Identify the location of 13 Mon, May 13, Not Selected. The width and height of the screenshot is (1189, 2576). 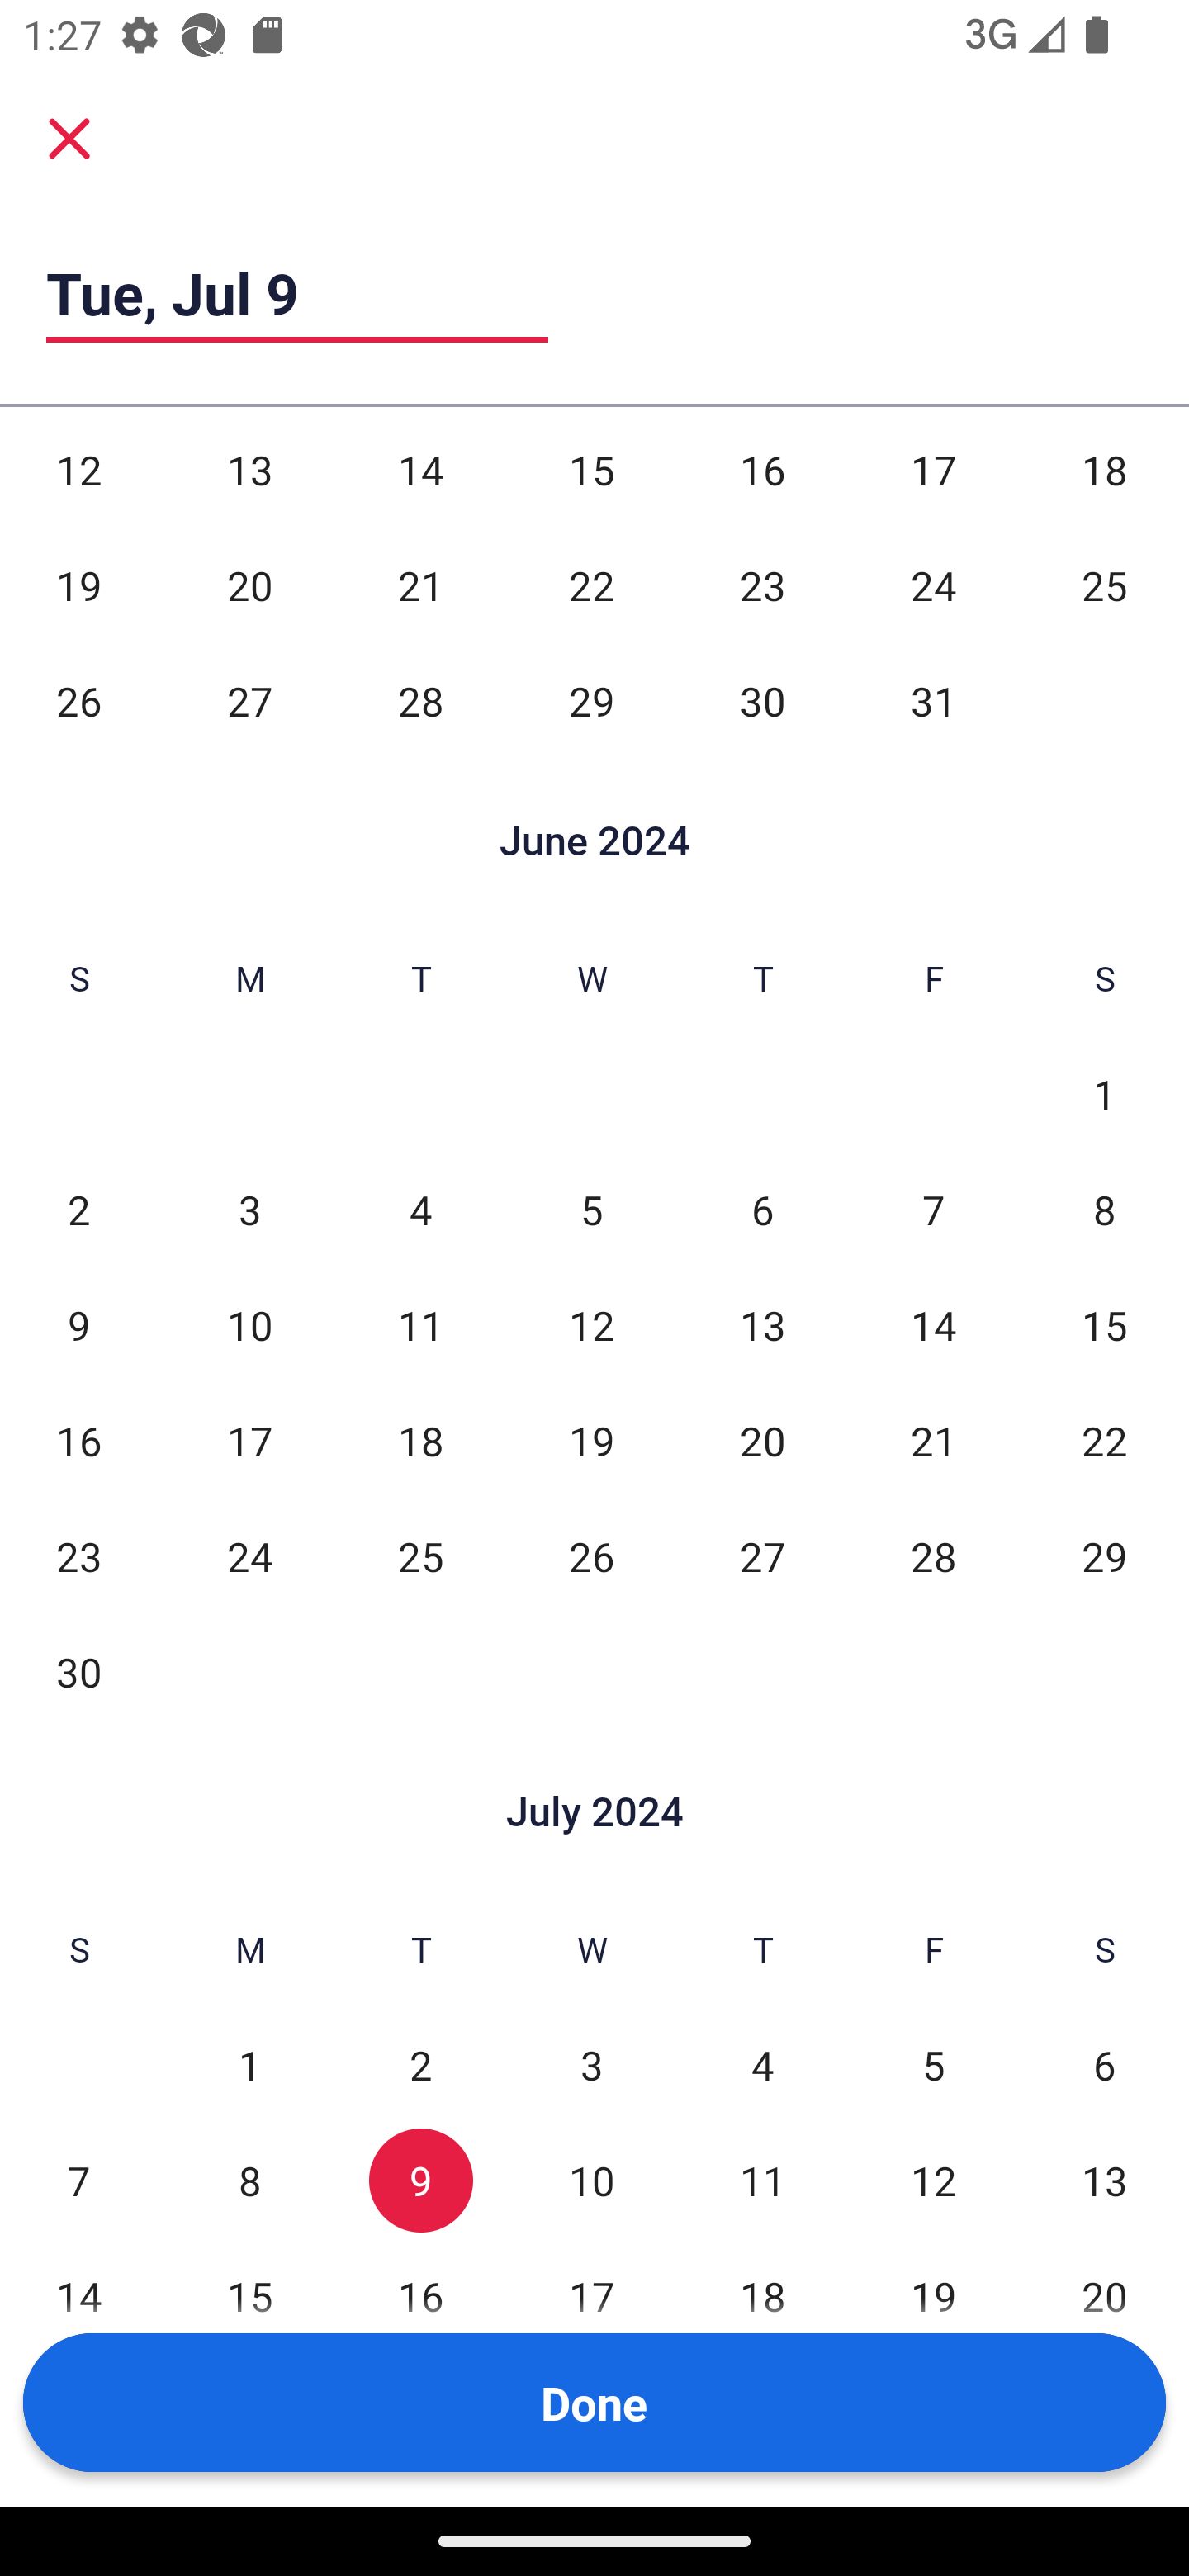
(249, 470).